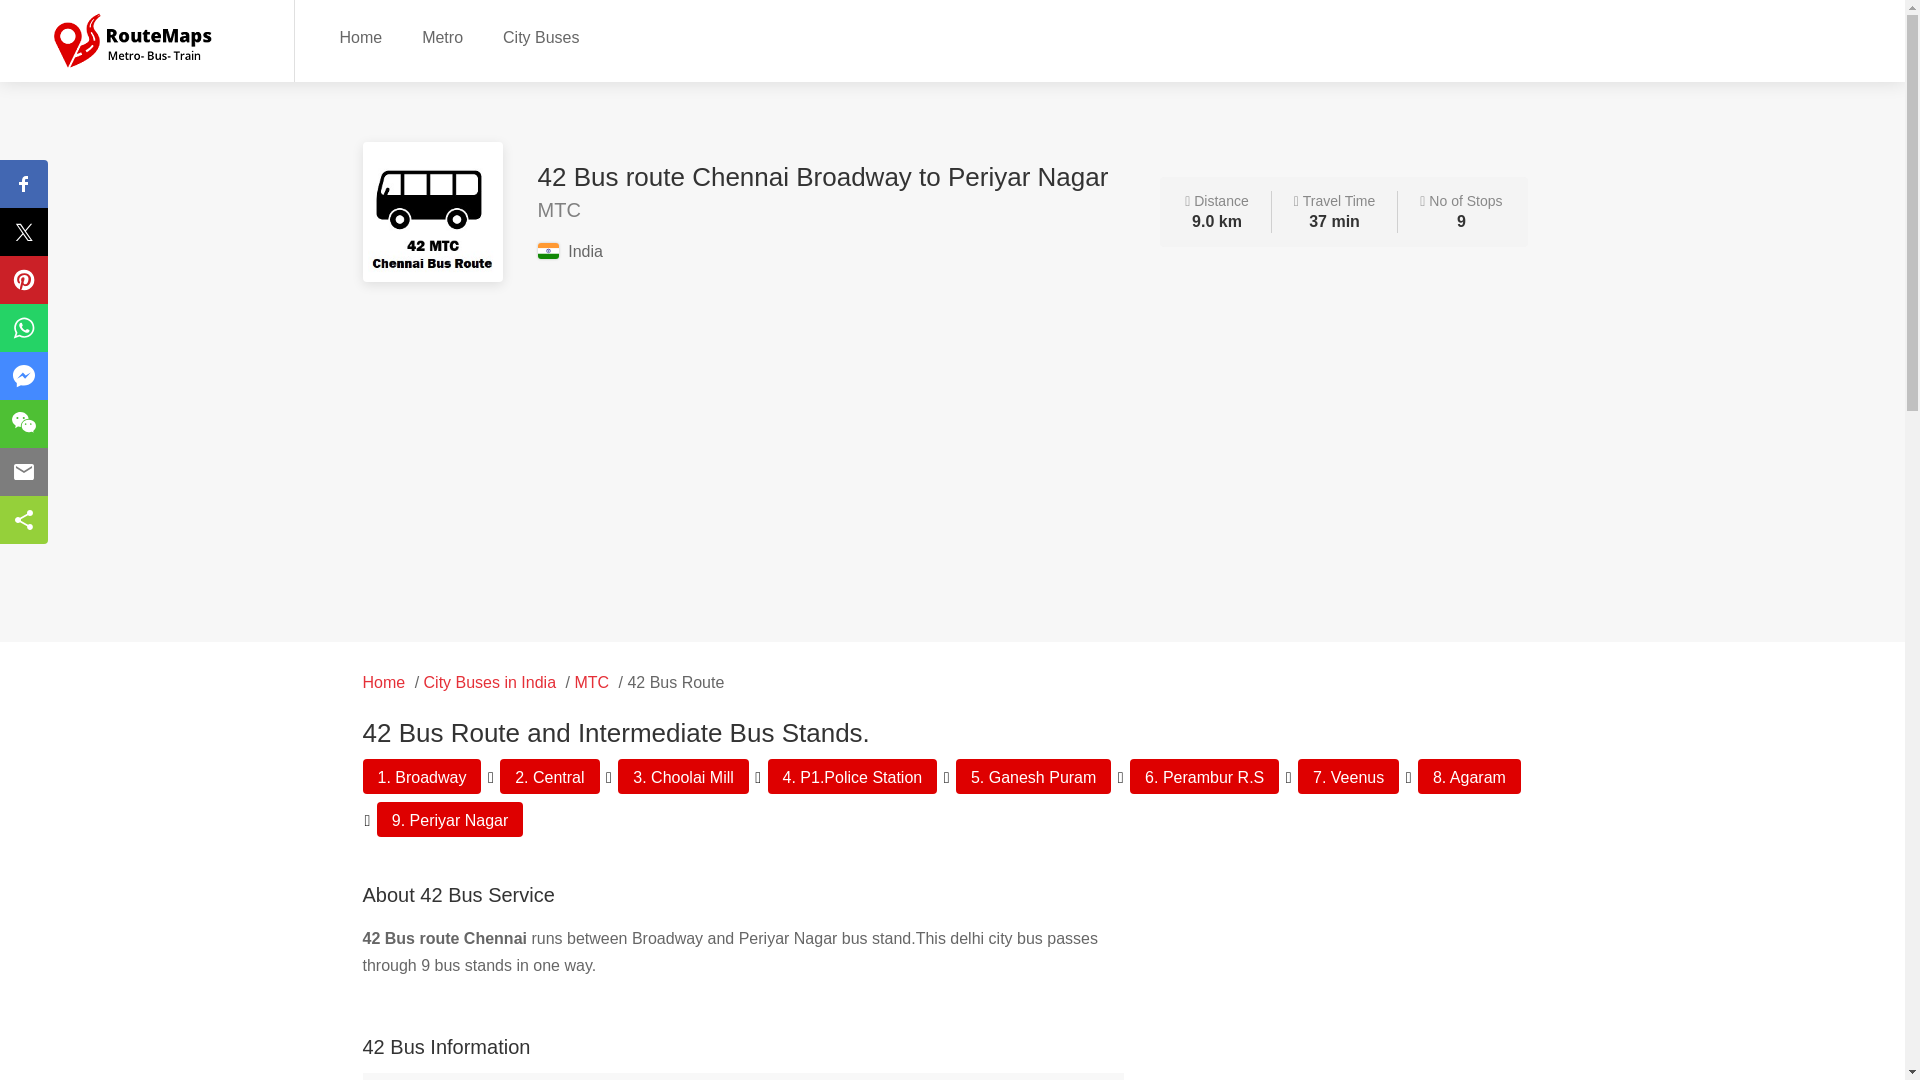 Image resolution: width=1920 pixels, height=1080 pixels. Describe the element at coordinates (591, 682) in the screenshot. I see `MTC` at that location.